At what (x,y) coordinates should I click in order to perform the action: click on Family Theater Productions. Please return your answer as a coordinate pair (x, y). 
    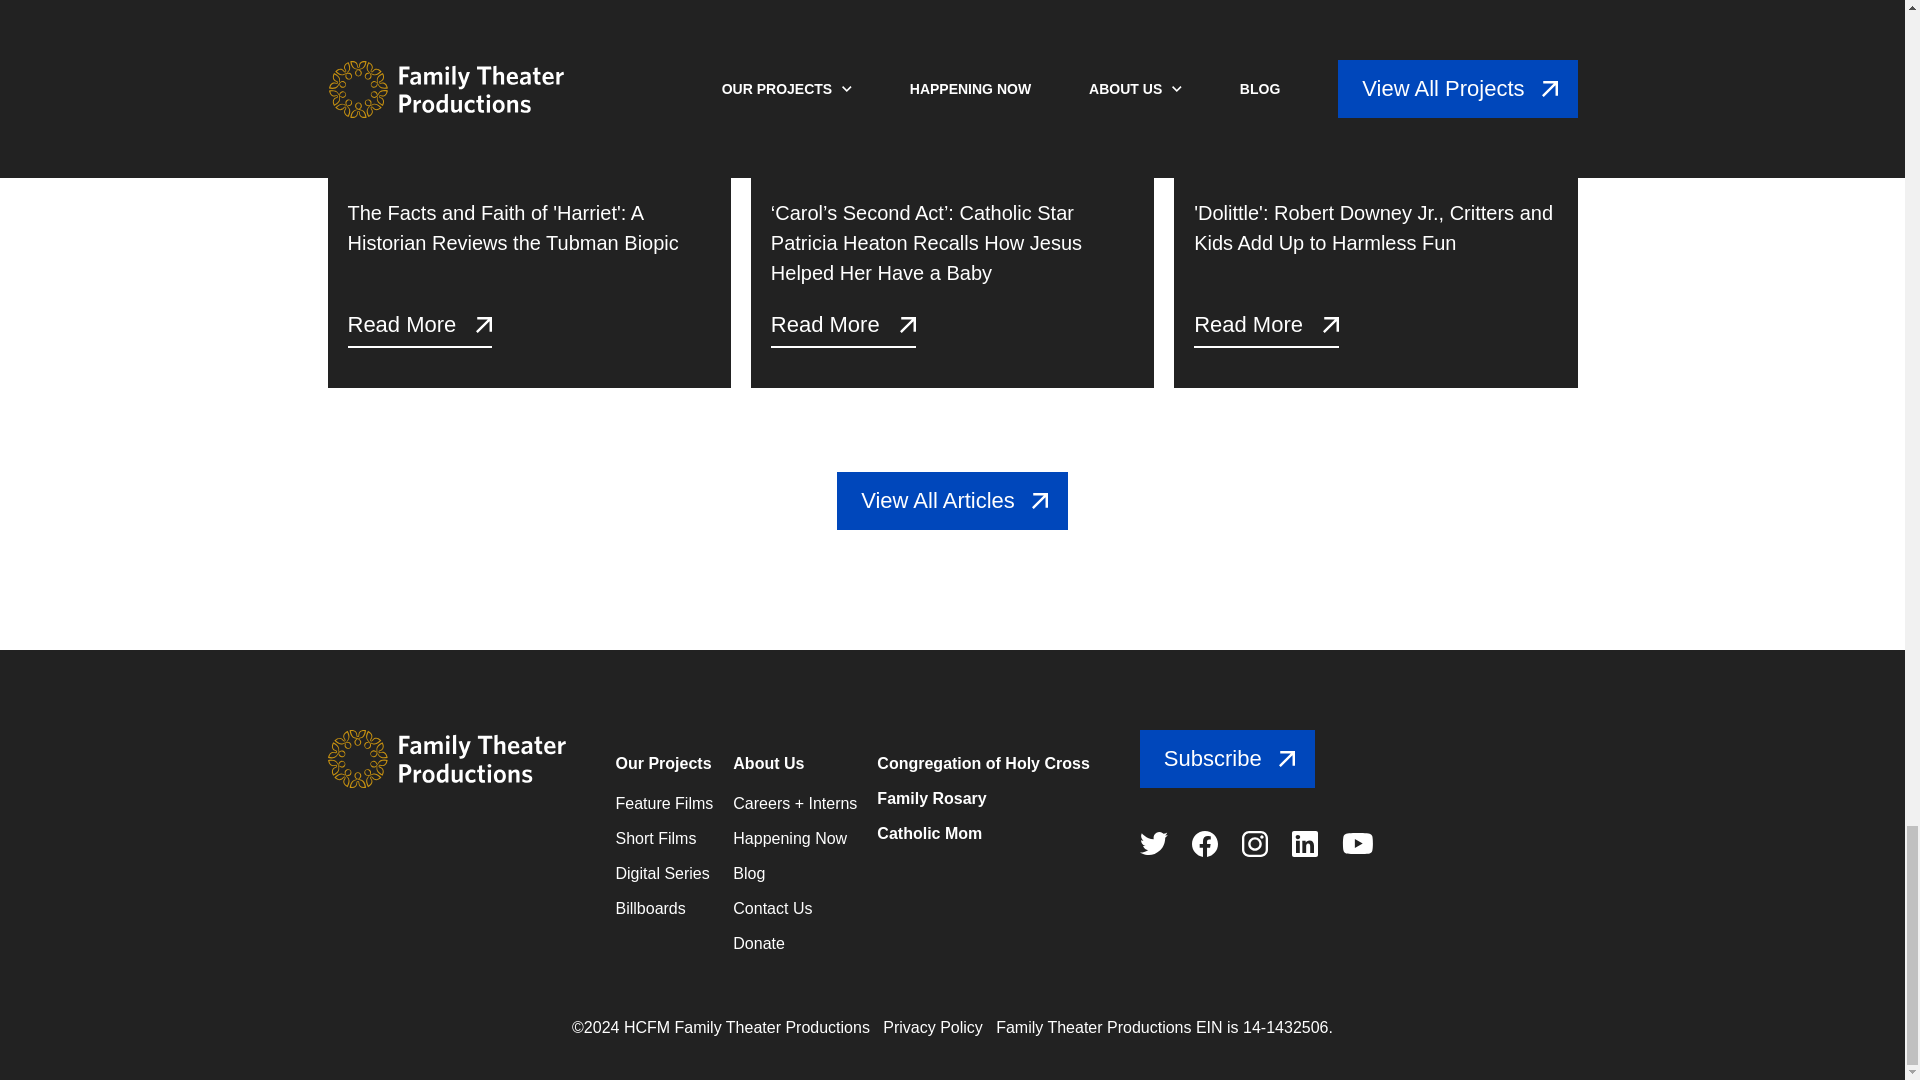
    Looking at the image, I should click on (447, 759).